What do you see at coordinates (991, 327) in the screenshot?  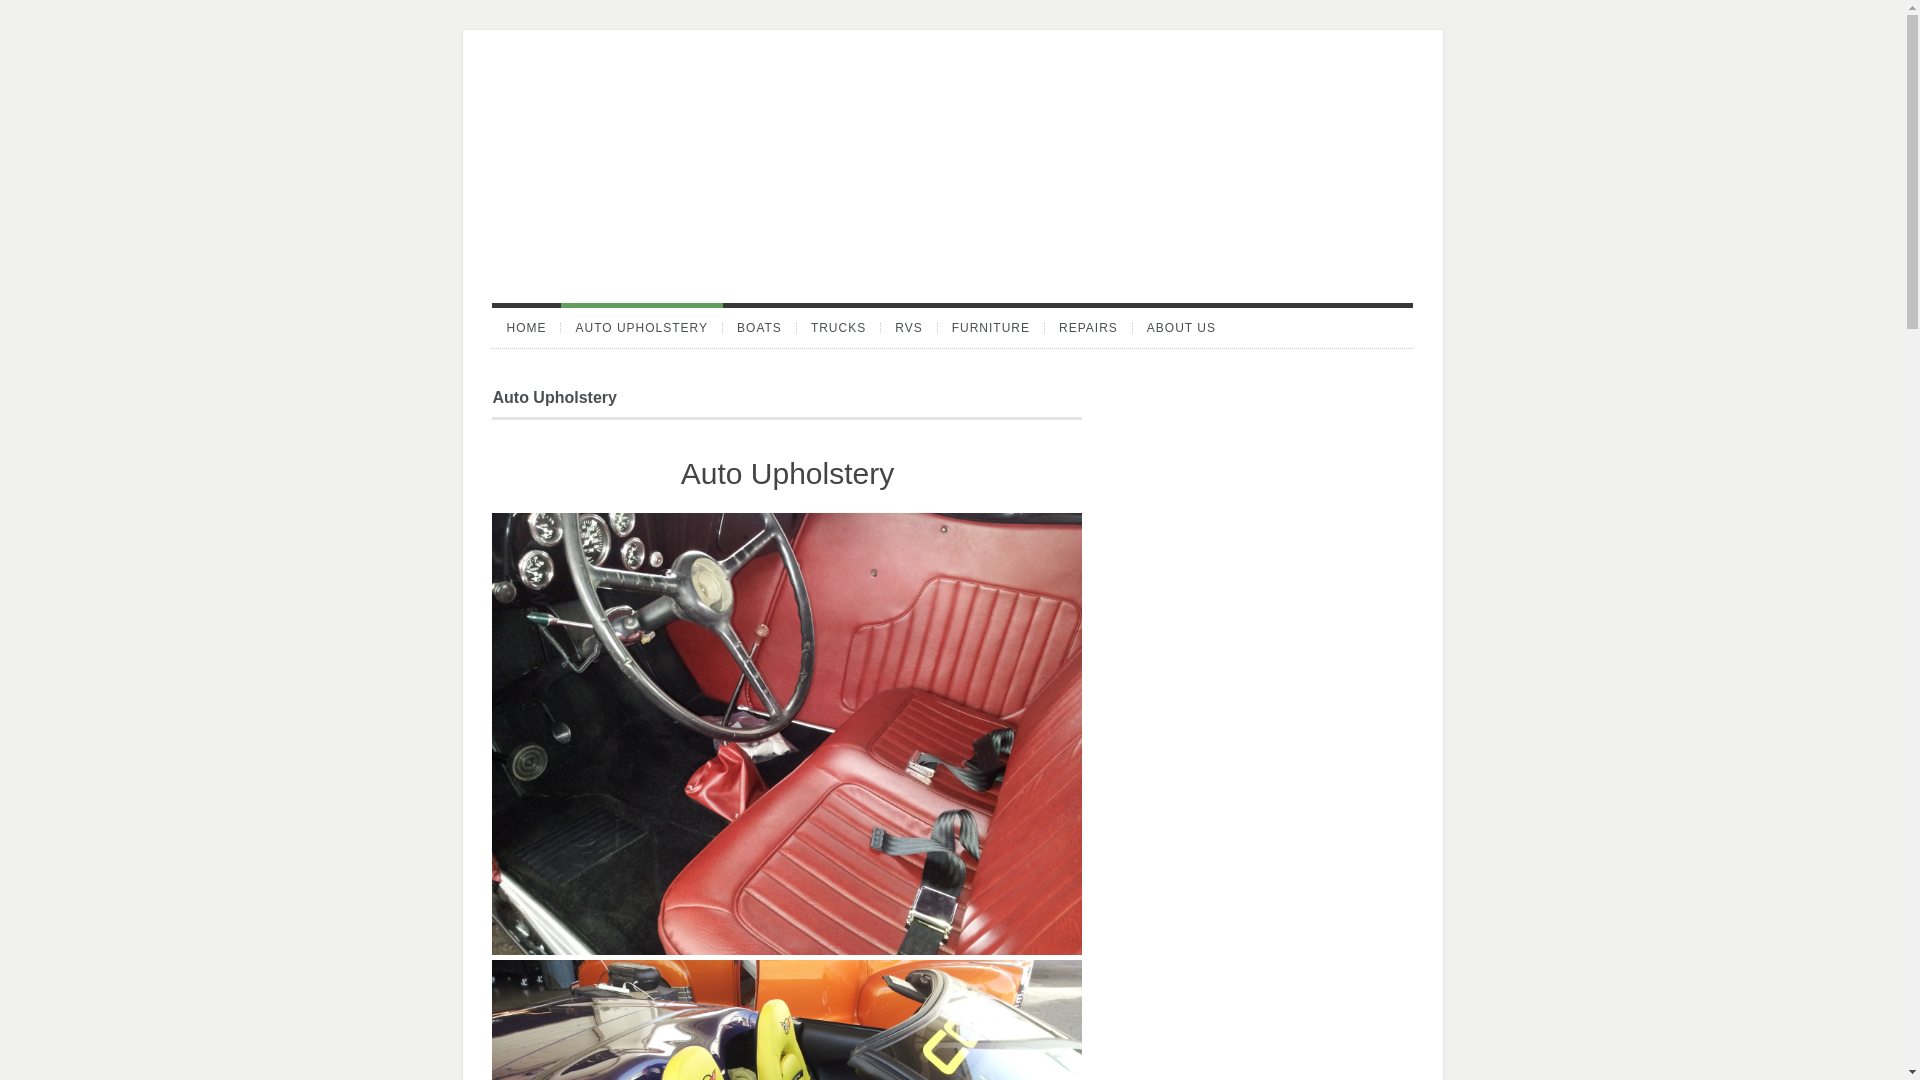 I see `FURNITURE` at bounding box center [991, 327].